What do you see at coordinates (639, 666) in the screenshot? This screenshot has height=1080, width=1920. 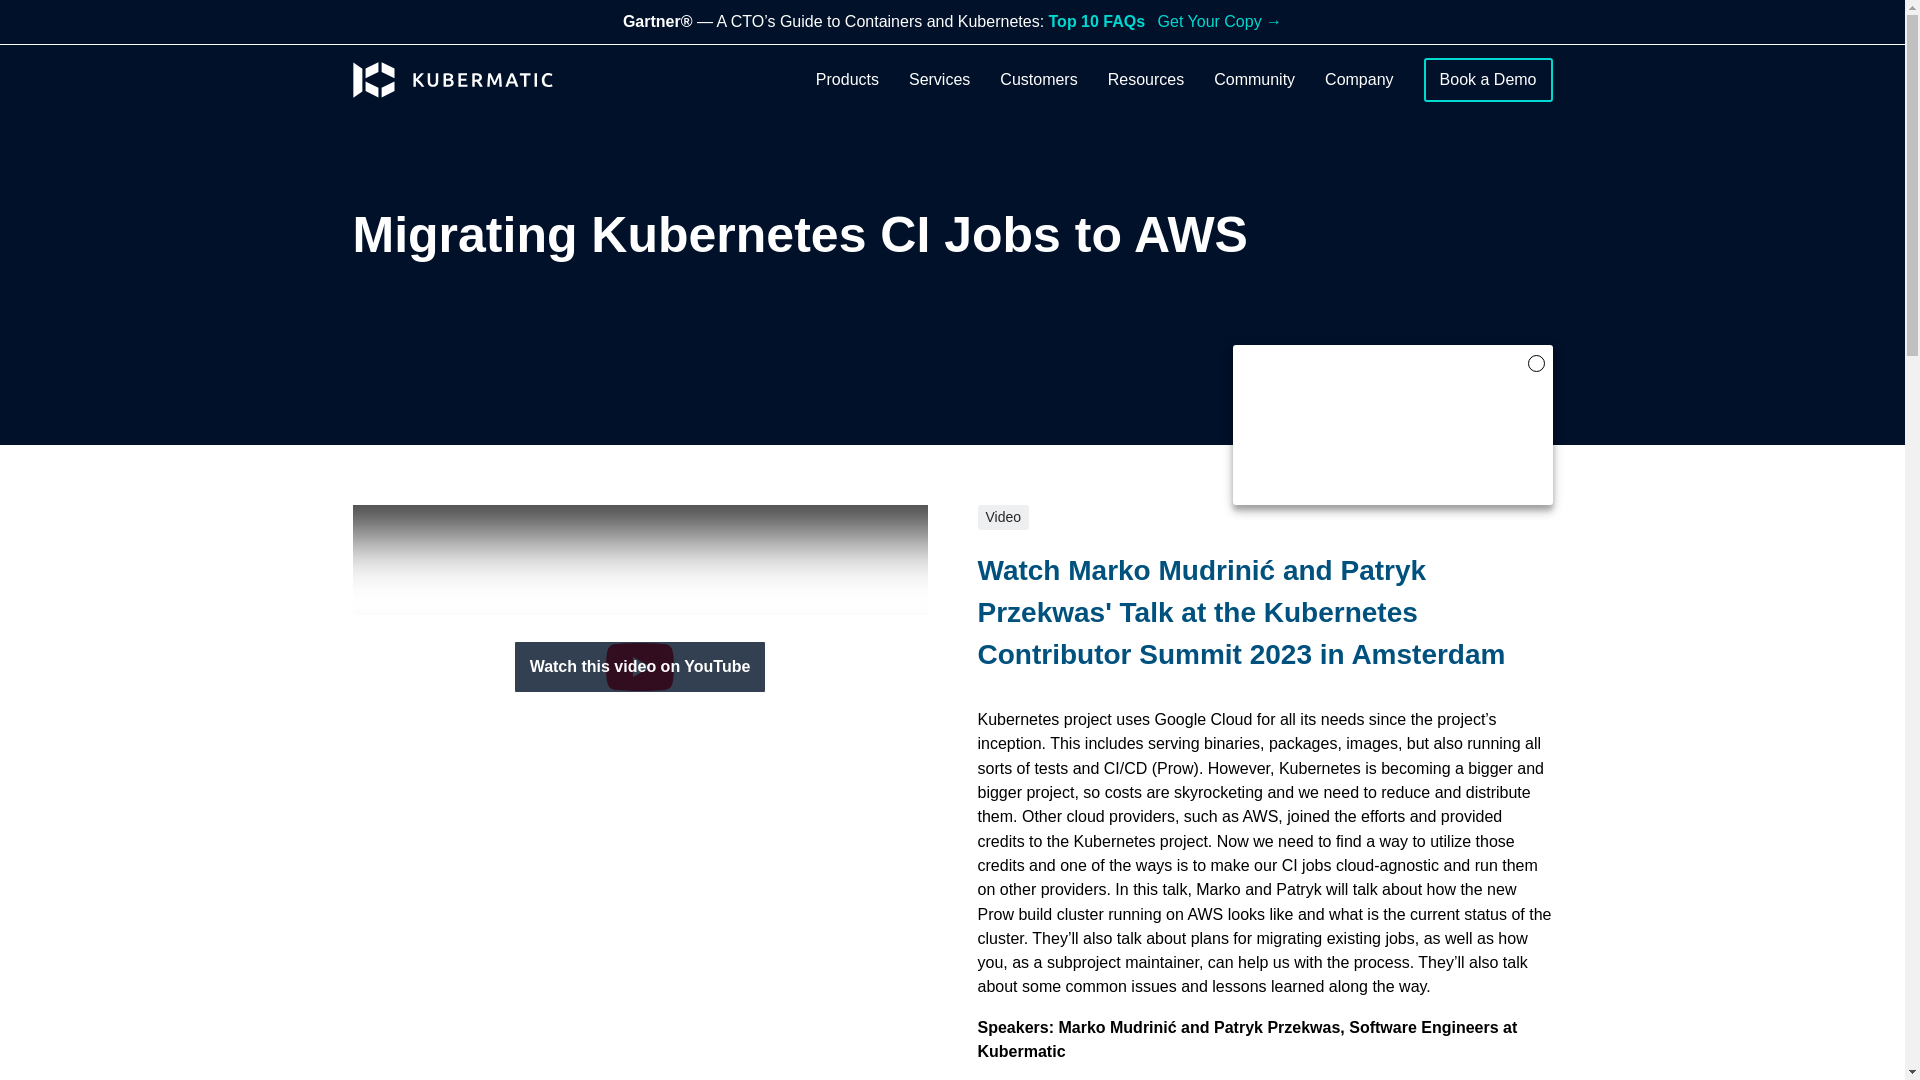 I see `YouTube video player` at bounding box center [639, 666].